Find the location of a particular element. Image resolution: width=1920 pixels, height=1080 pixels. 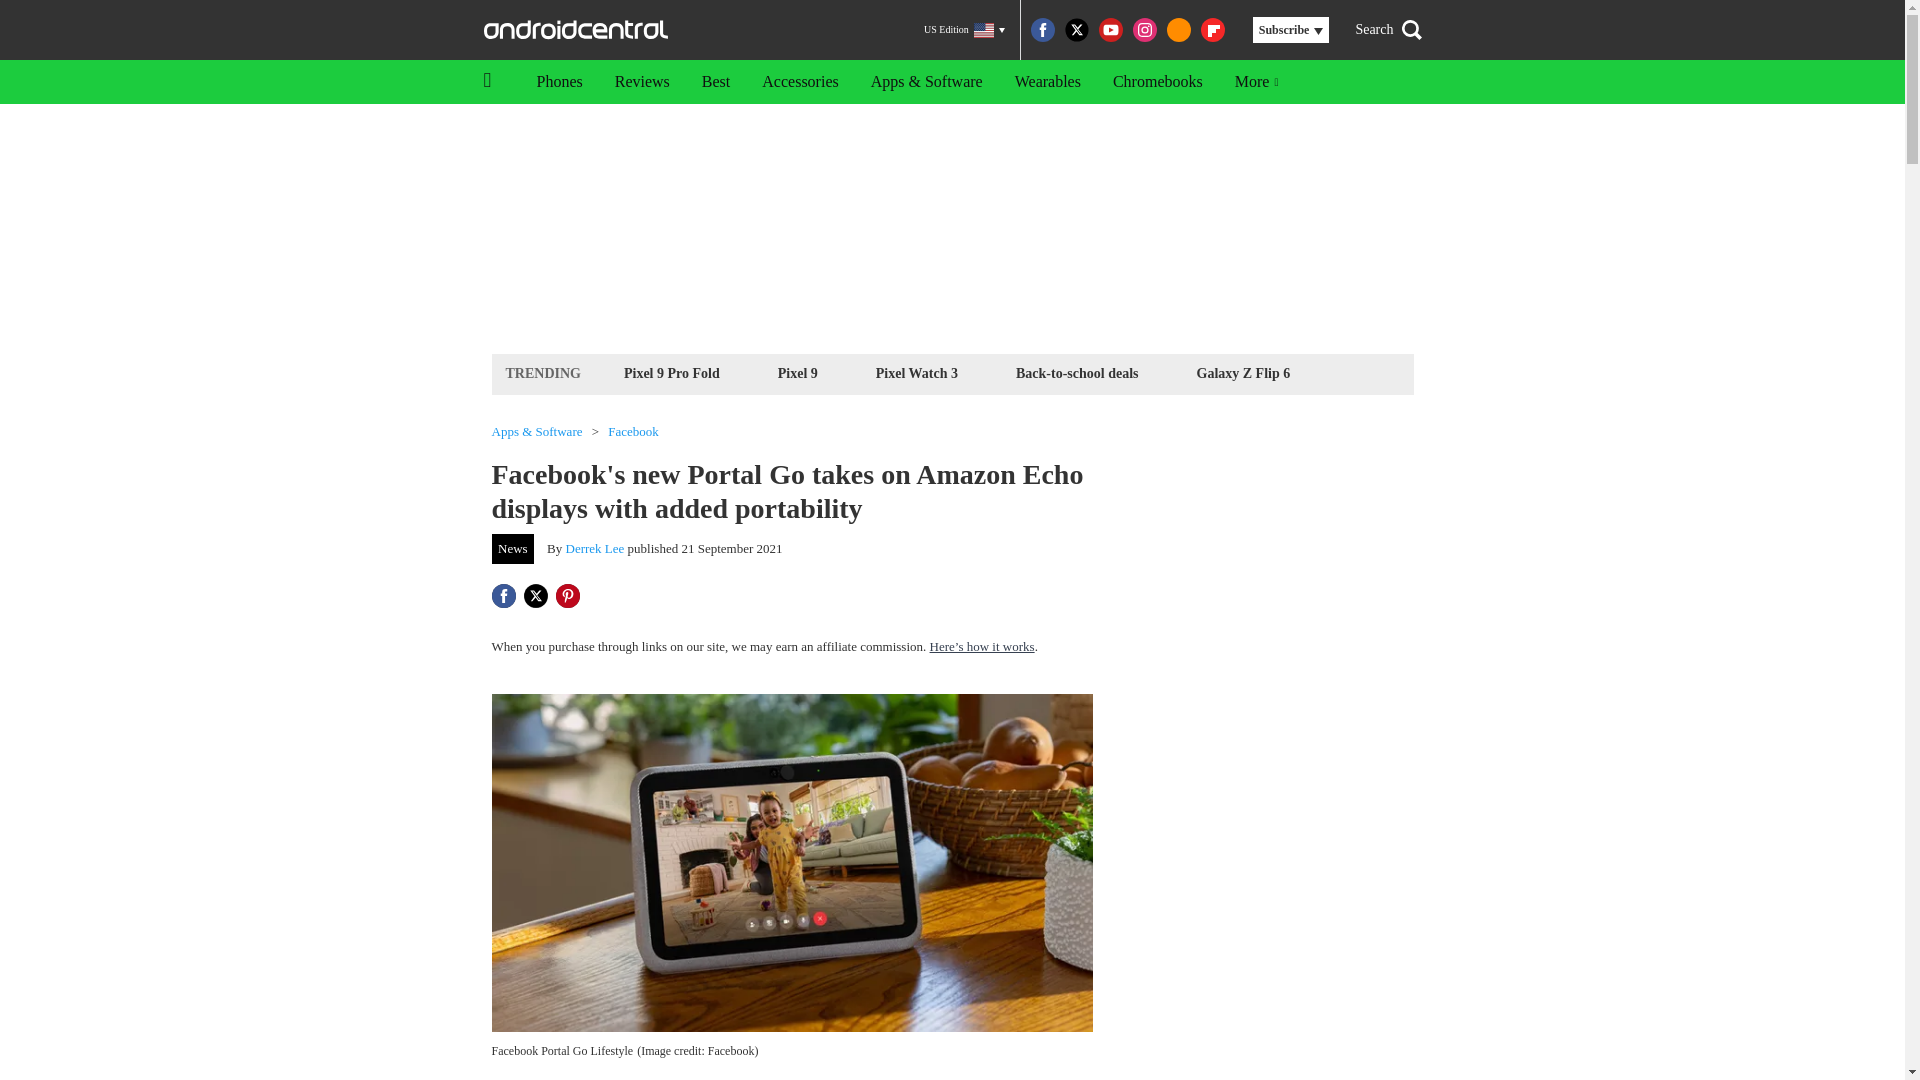

Derrek Lee is located at coordinates (596, 548).